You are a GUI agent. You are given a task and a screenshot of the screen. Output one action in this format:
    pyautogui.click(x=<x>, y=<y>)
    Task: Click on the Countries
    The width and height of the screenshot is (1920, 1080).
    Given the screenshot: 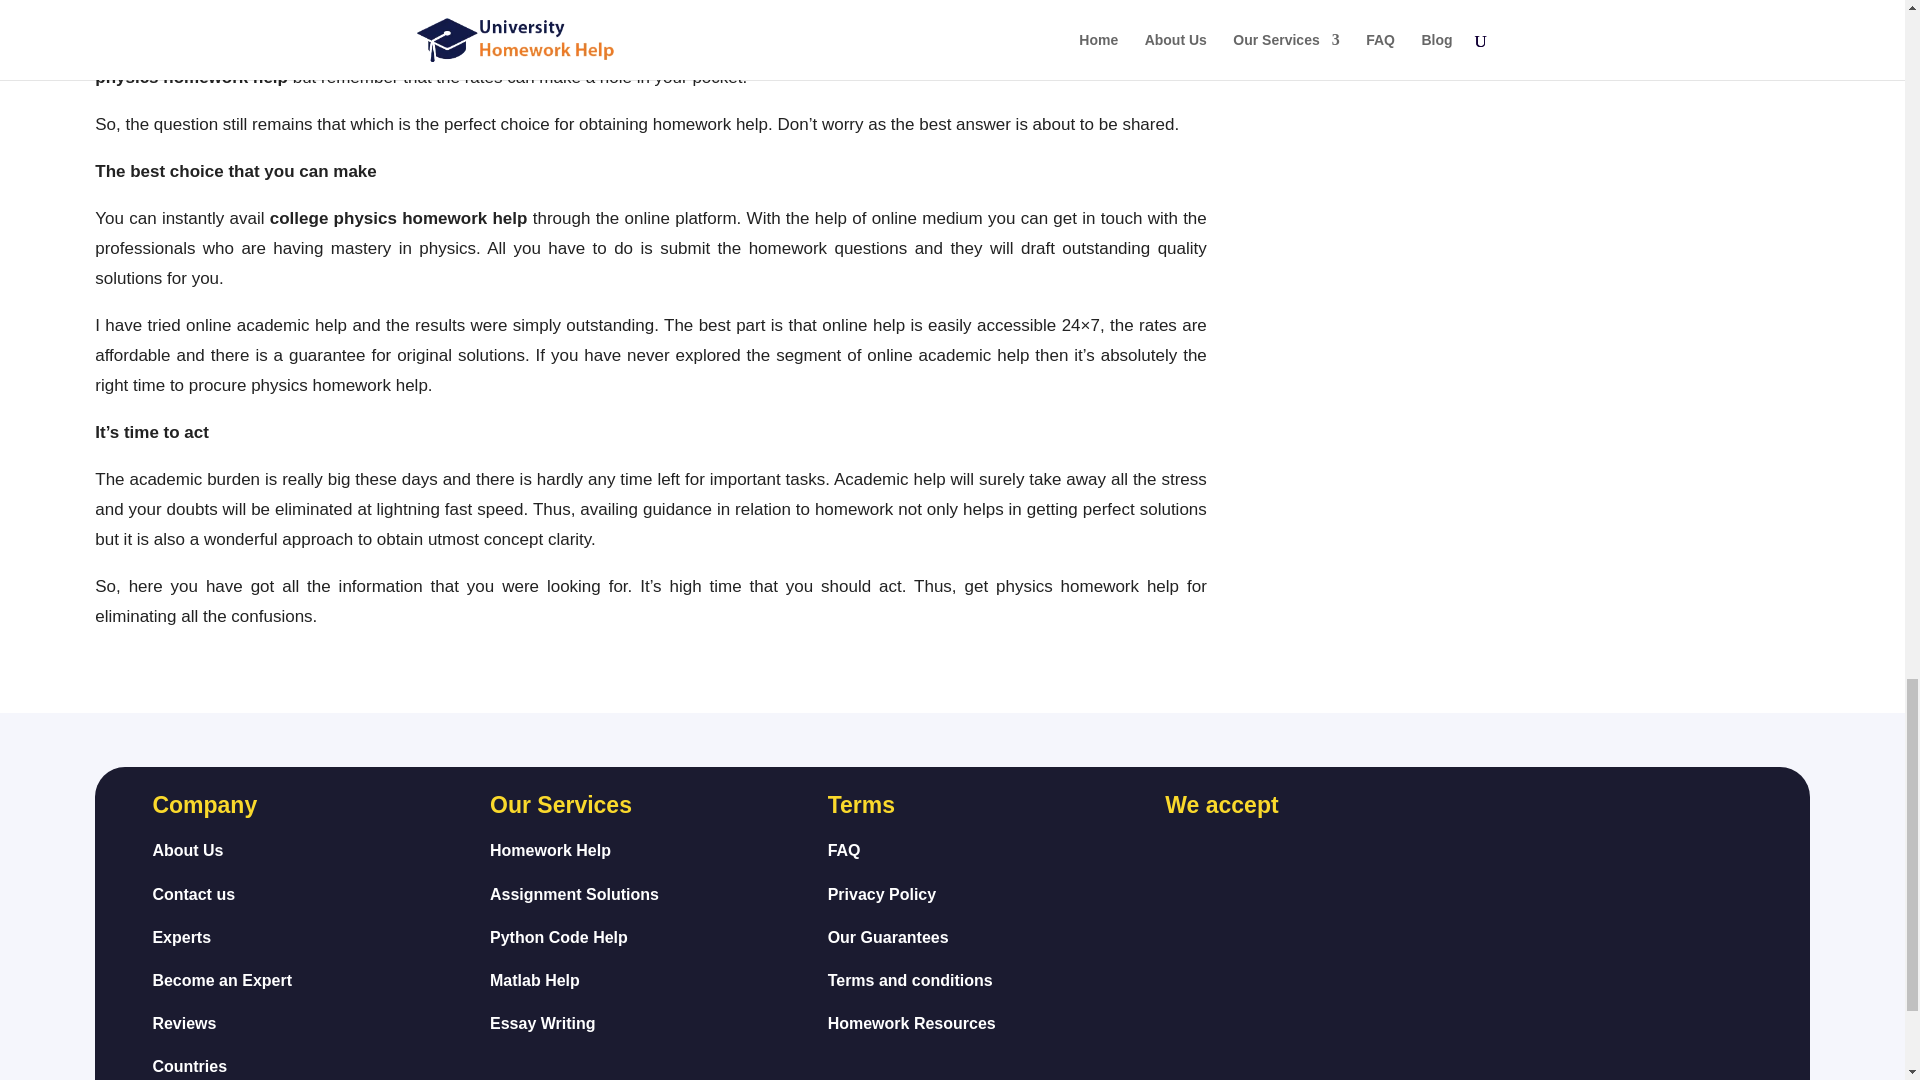 What is the action you would take?
    pyautogui.click(x=188, y=1066)
    